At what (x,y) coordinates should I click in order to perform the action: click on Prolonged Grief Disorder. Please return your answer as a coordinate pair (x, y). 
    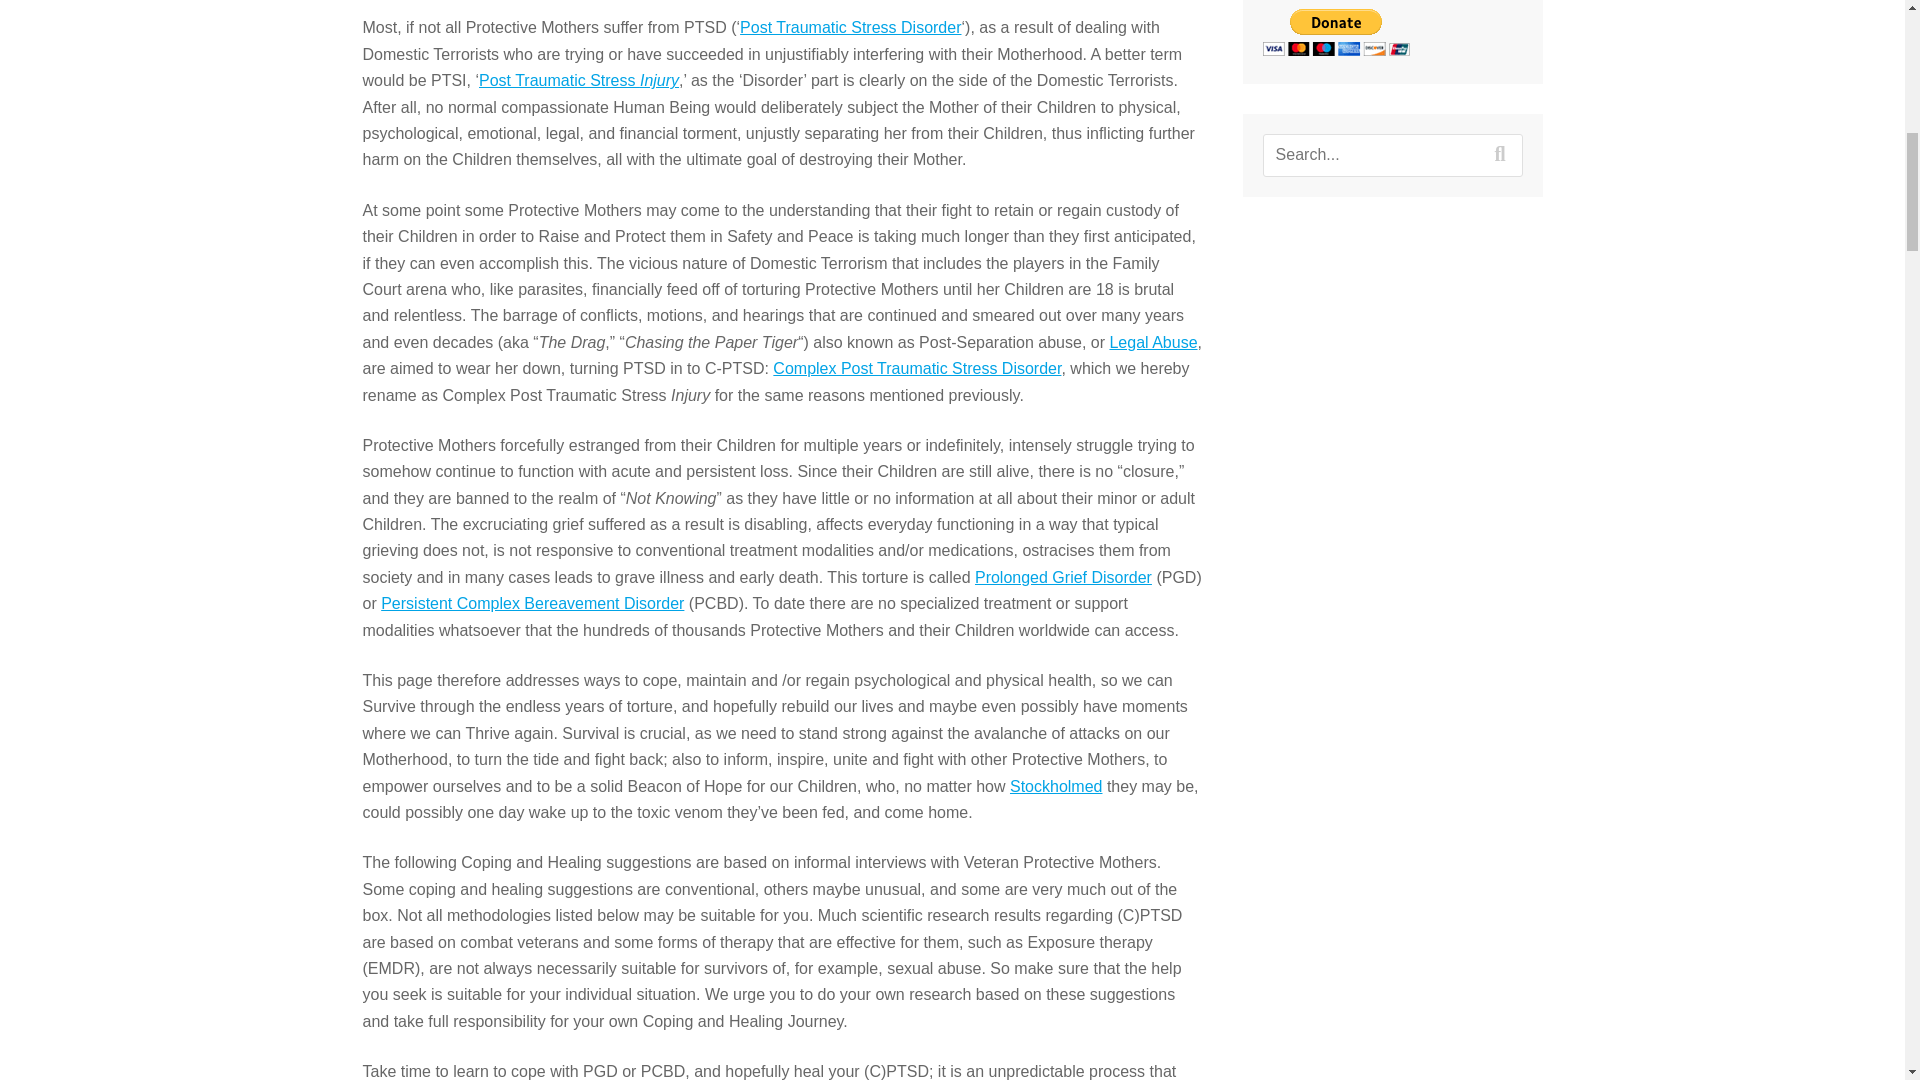
    Looking at the image, I should click on (1064, 578).